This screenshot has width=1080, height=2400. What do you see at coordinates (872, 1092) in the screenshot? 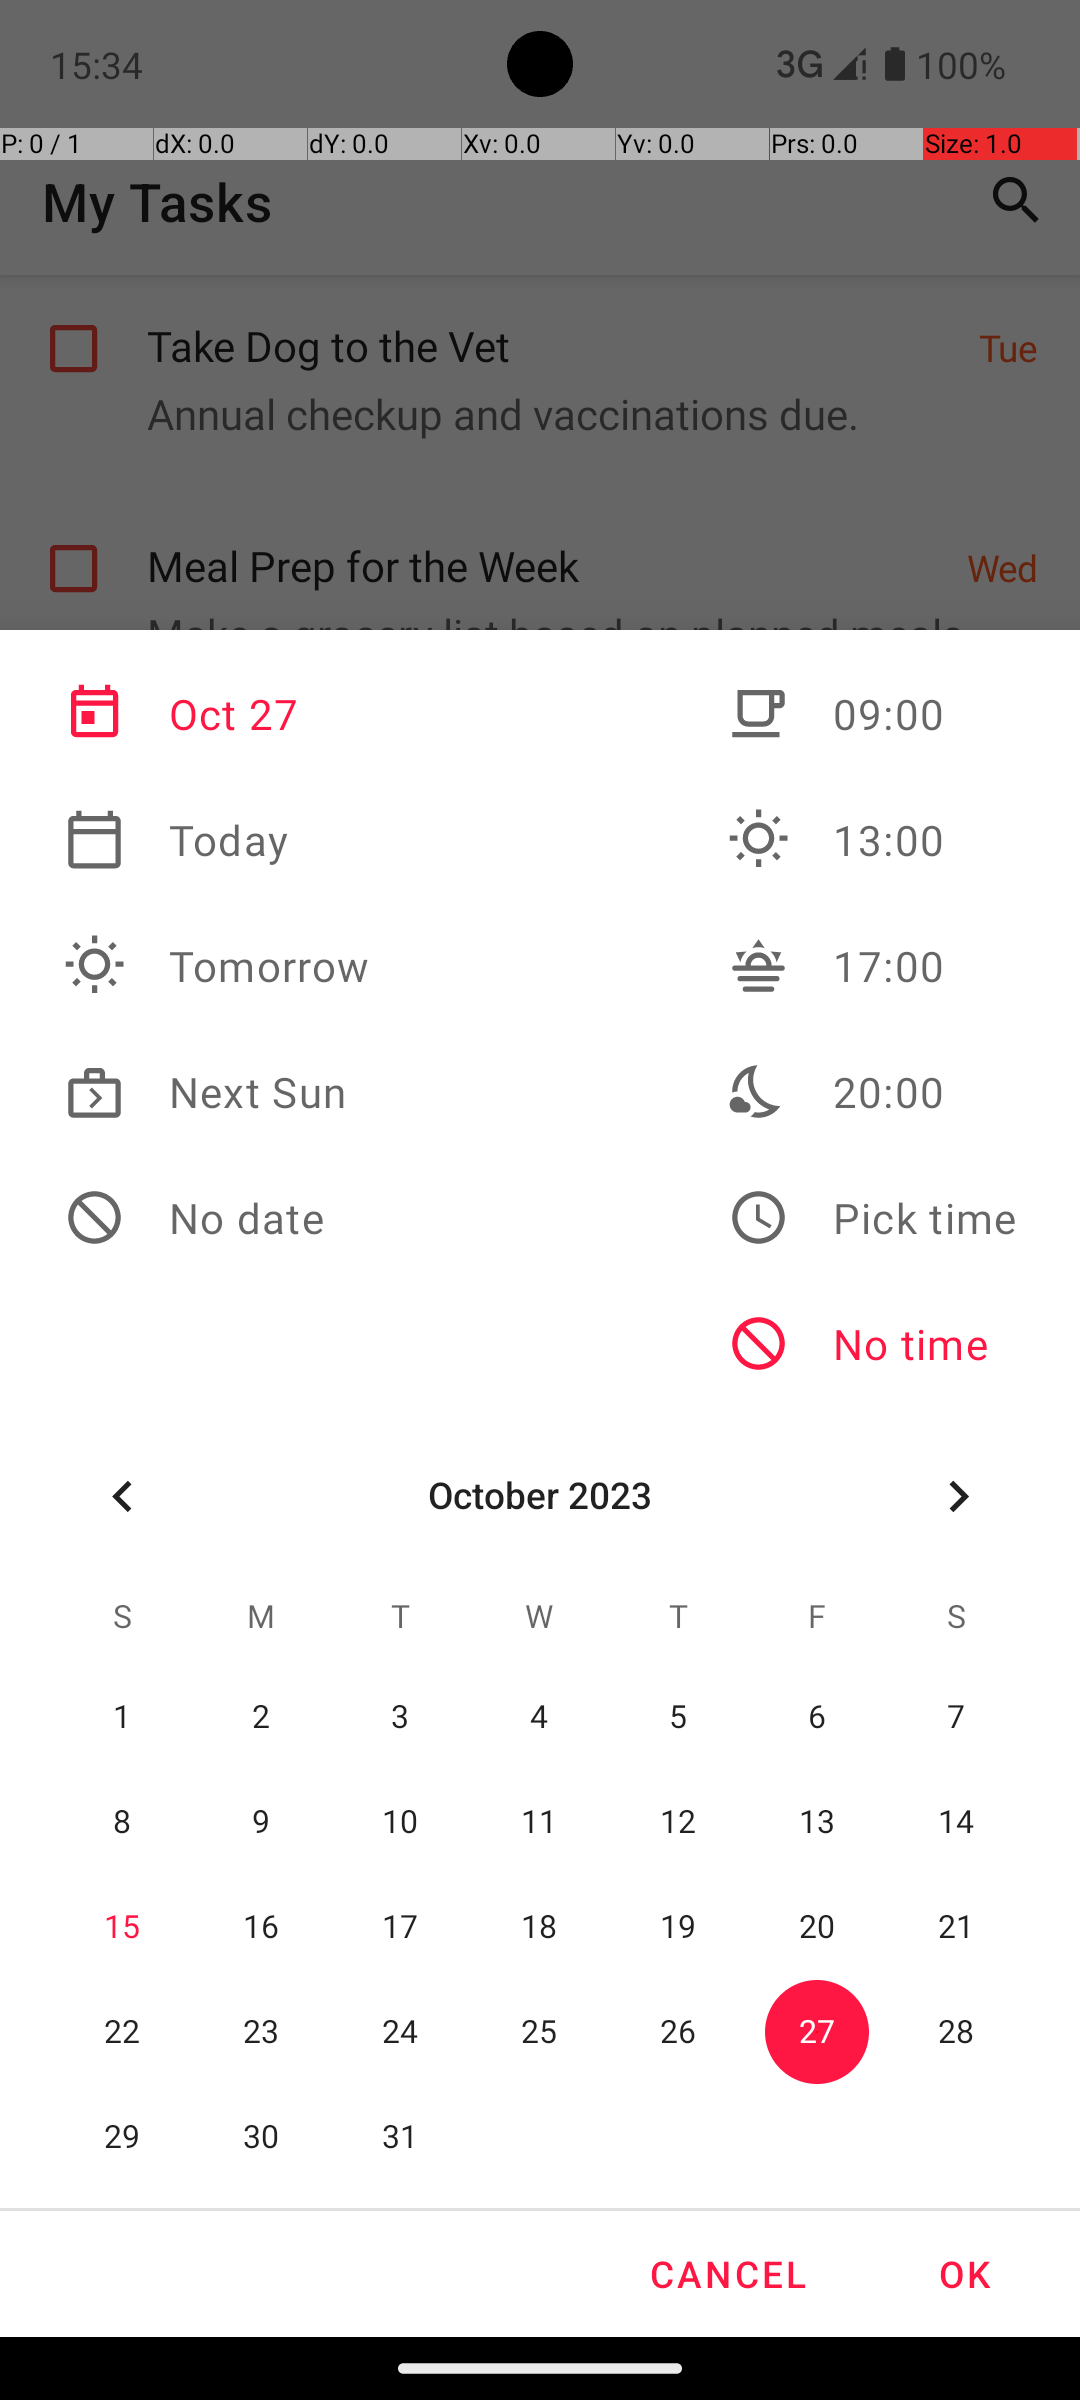
I see `20:00` at bounding box center [872, 1092].